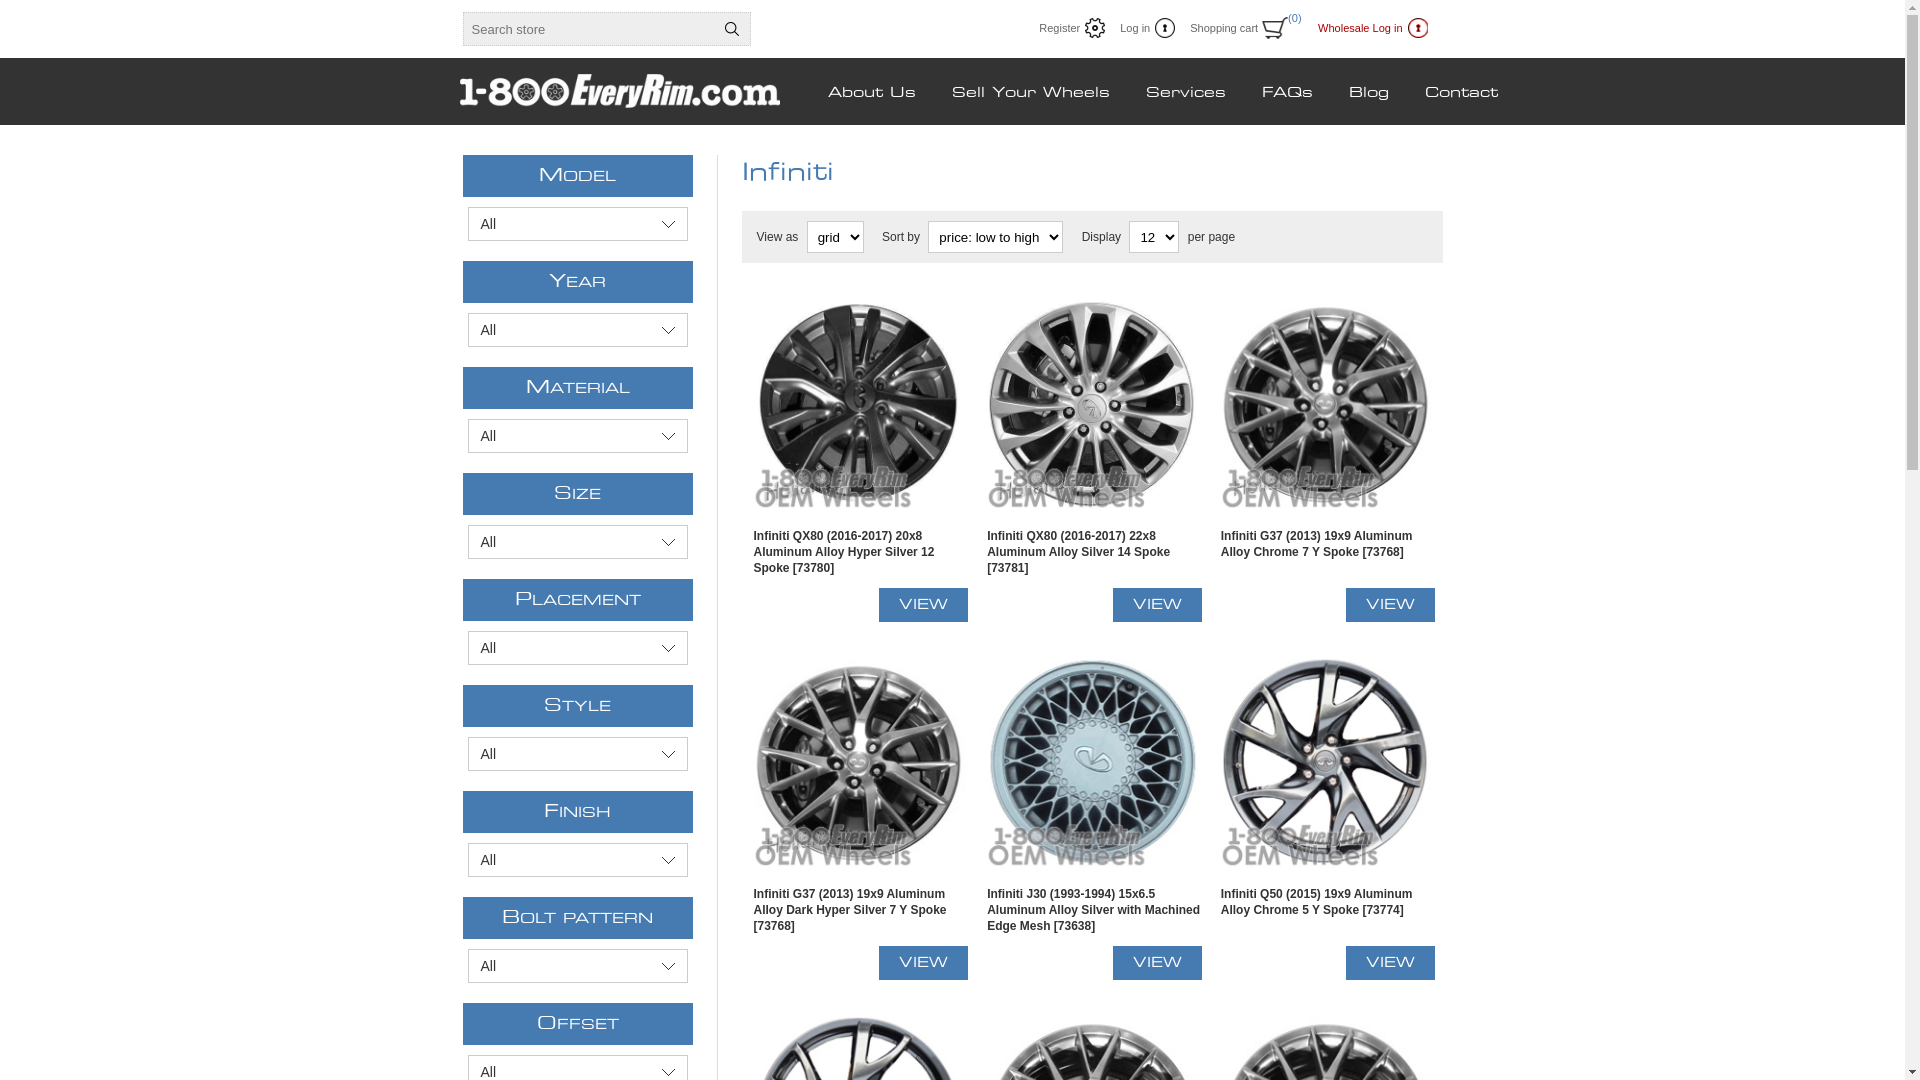  Describe the element at coordinates (1148, 28) in the screenshot. I see `Log in` at that location.